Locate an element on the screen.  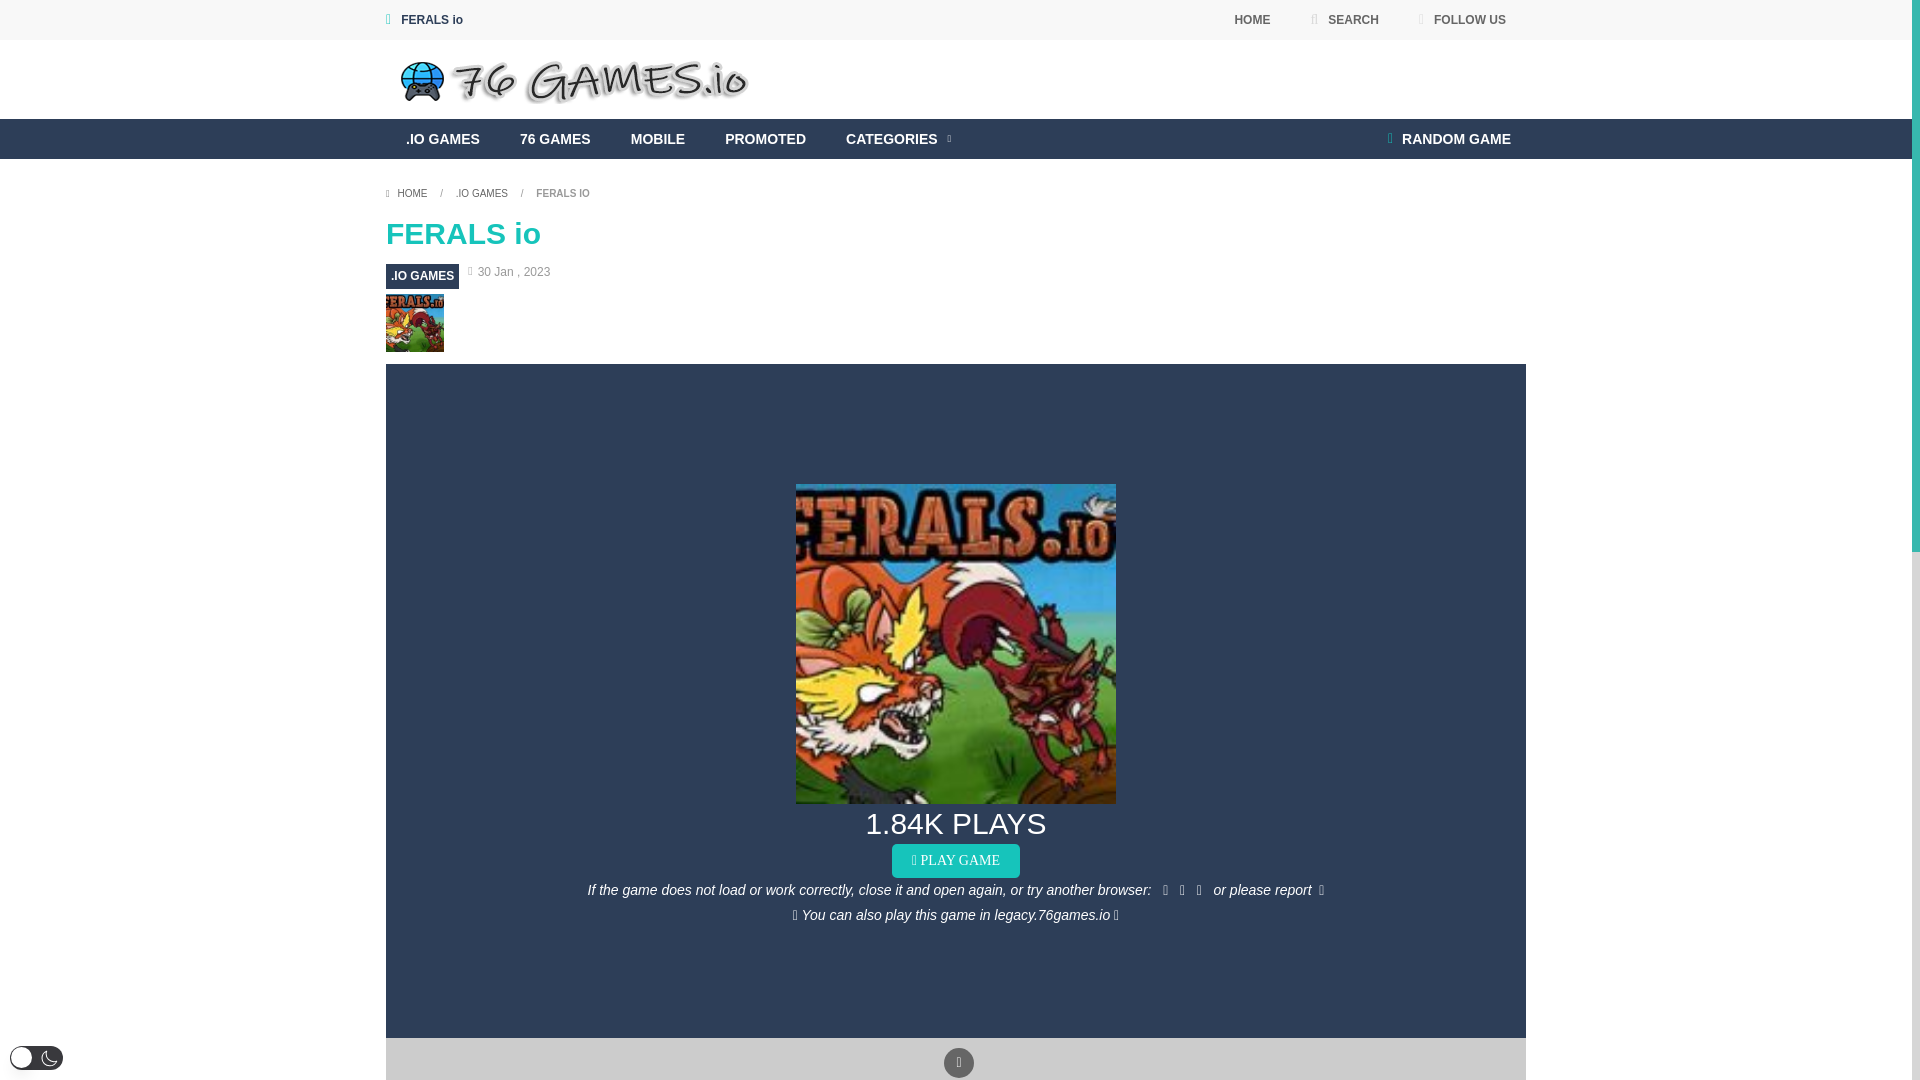
.IO GAMES is located at coordinates (482, 192).